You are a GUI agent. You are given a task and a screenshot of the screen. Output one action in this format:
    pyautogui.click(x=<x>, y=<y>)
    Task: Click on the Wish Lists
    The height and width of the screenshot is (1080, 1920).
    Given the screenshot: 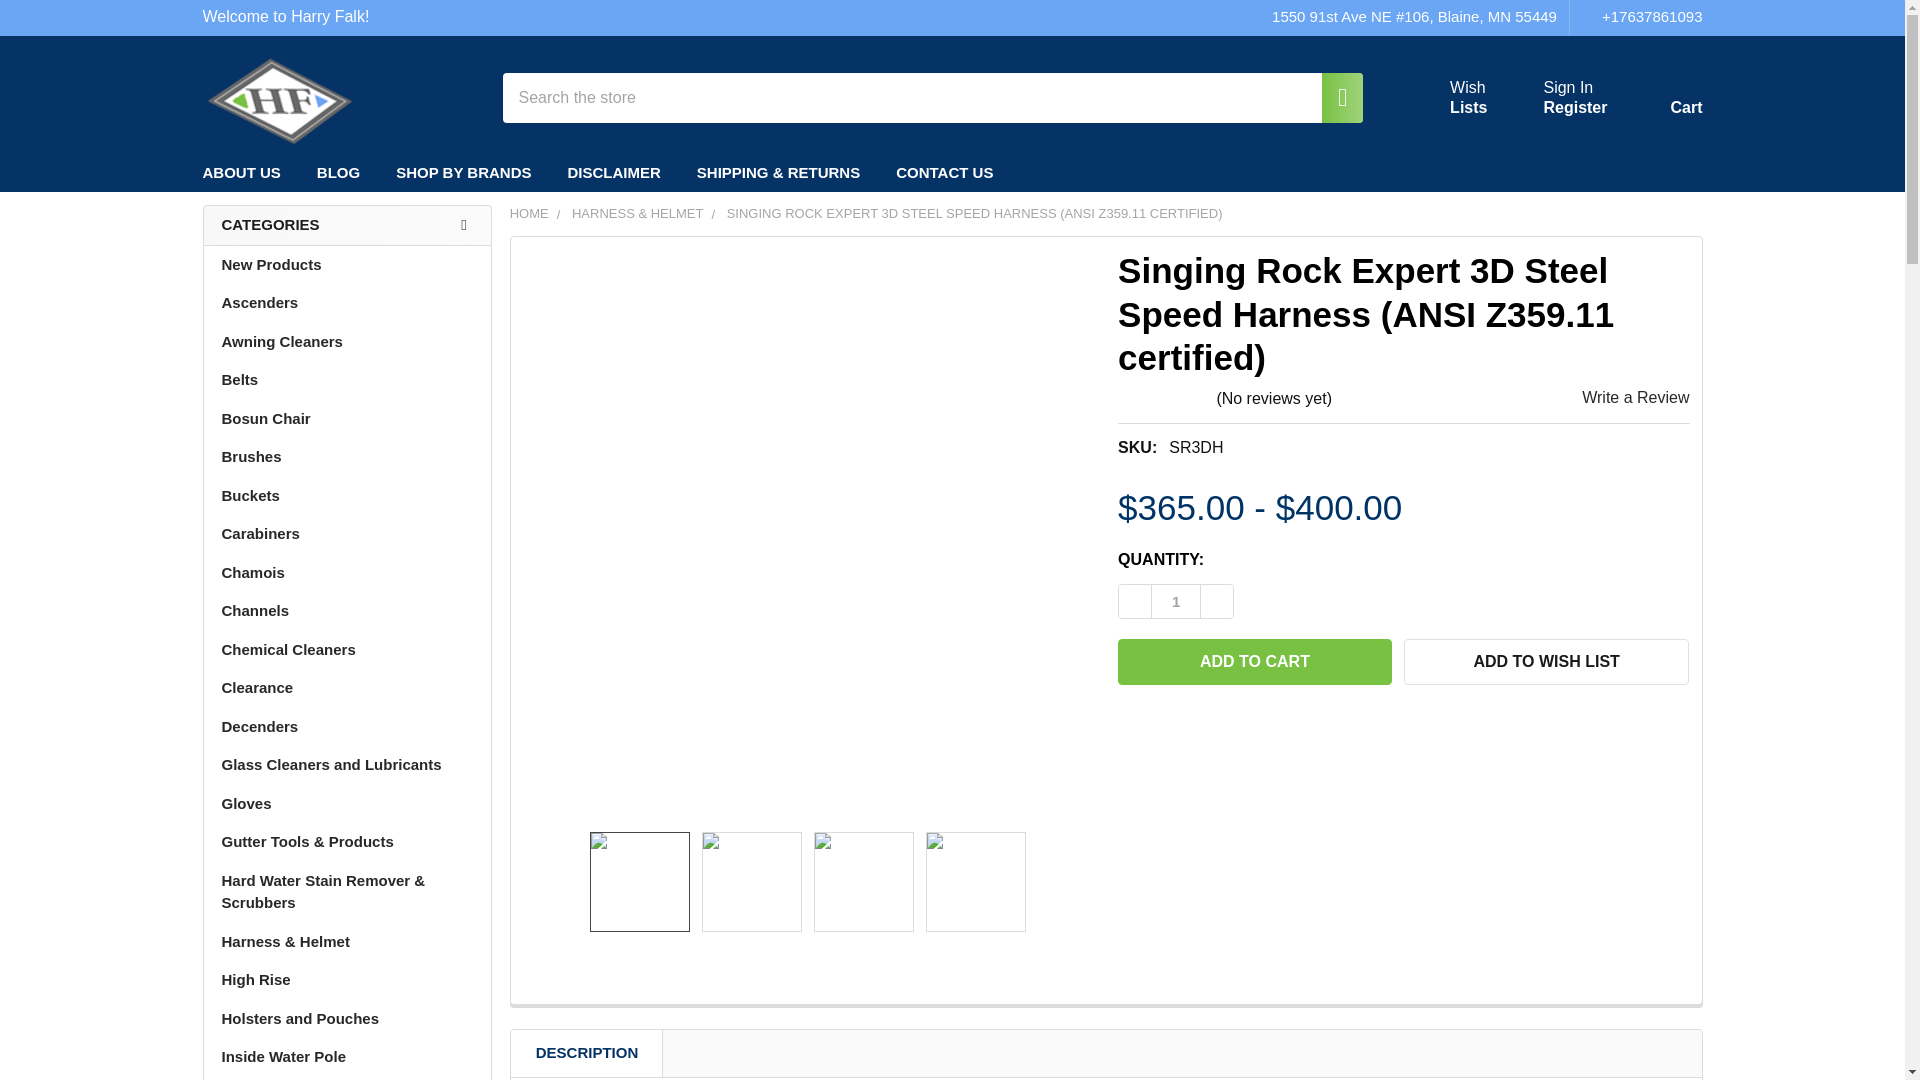 What is the action you would take?
    pyautogui.click(x=1444, y=97)
    